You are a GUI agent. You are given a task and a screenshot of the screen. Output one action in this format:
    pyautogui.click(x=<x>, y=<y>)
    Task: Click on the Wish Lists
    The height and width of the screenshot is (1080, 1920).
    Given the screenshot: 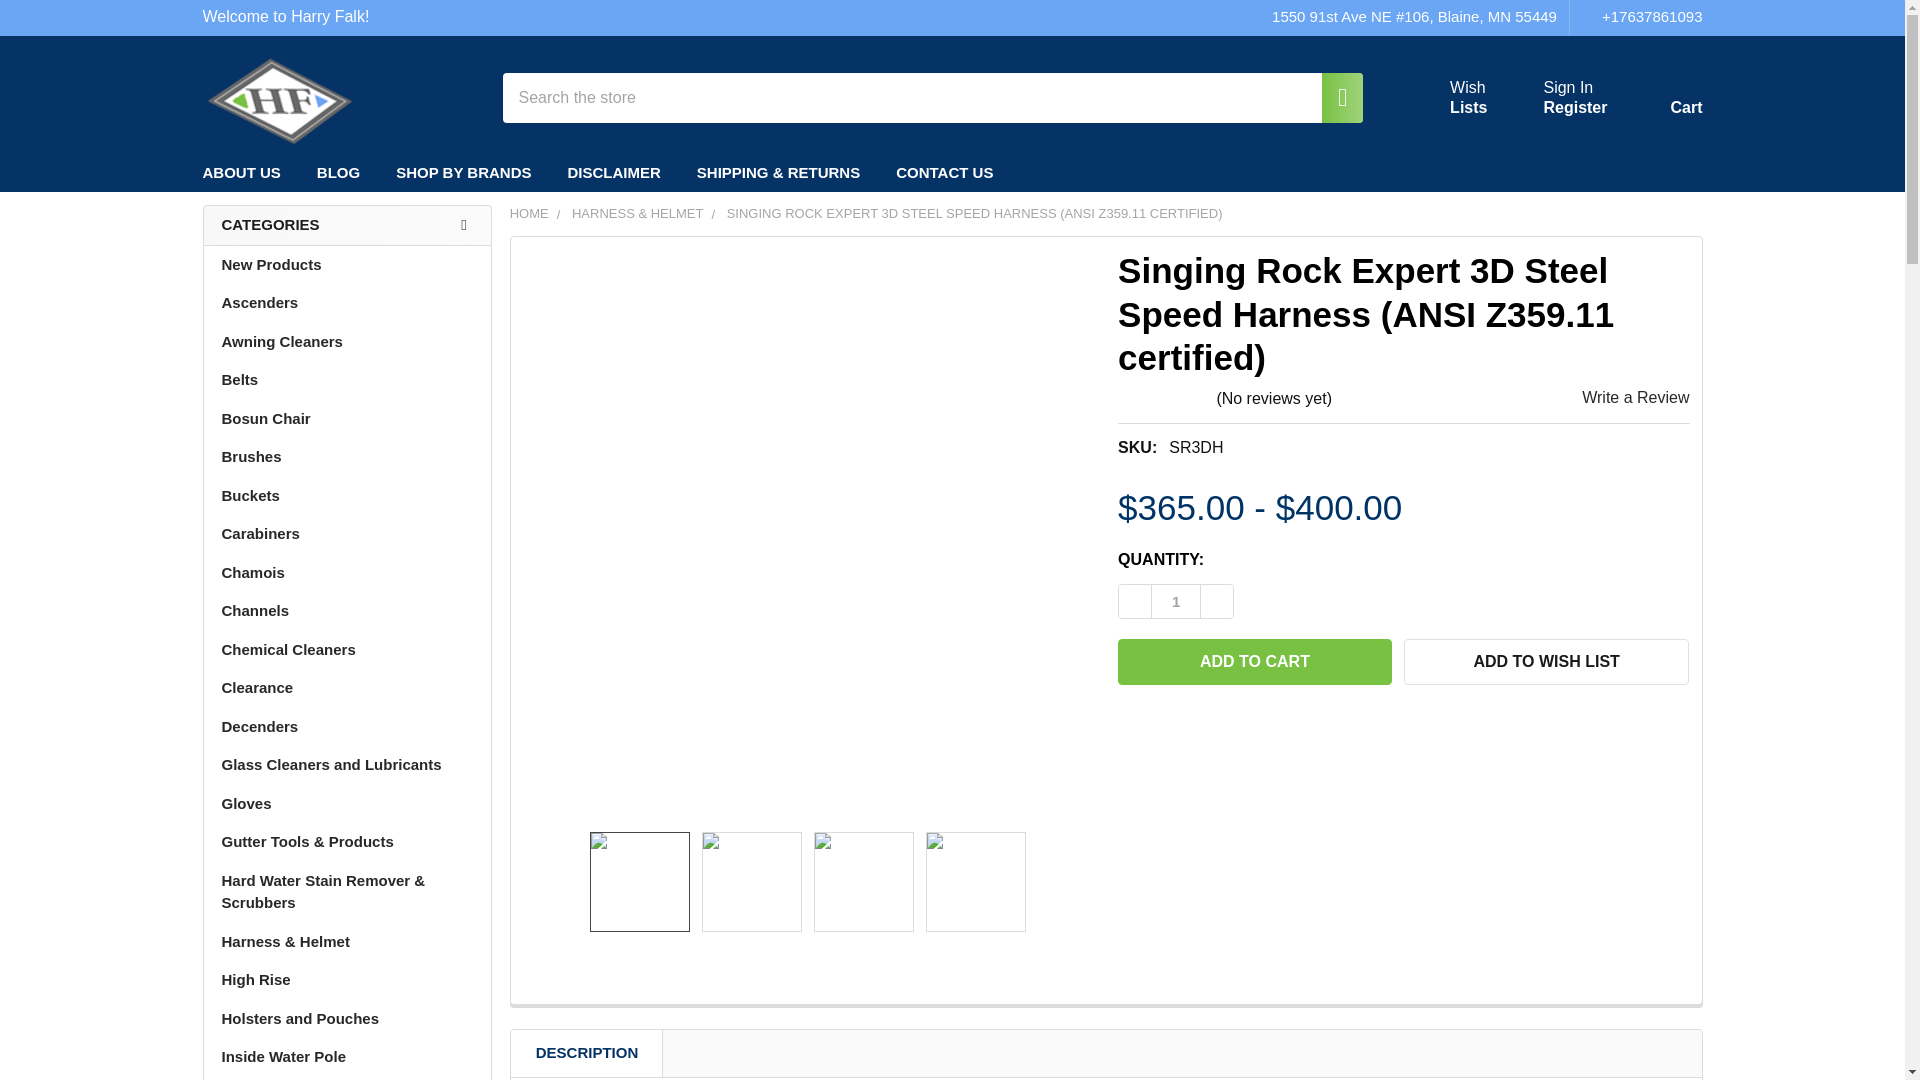 What is the action you would take?
    pyautogui.click(x=1444, y=97)
    